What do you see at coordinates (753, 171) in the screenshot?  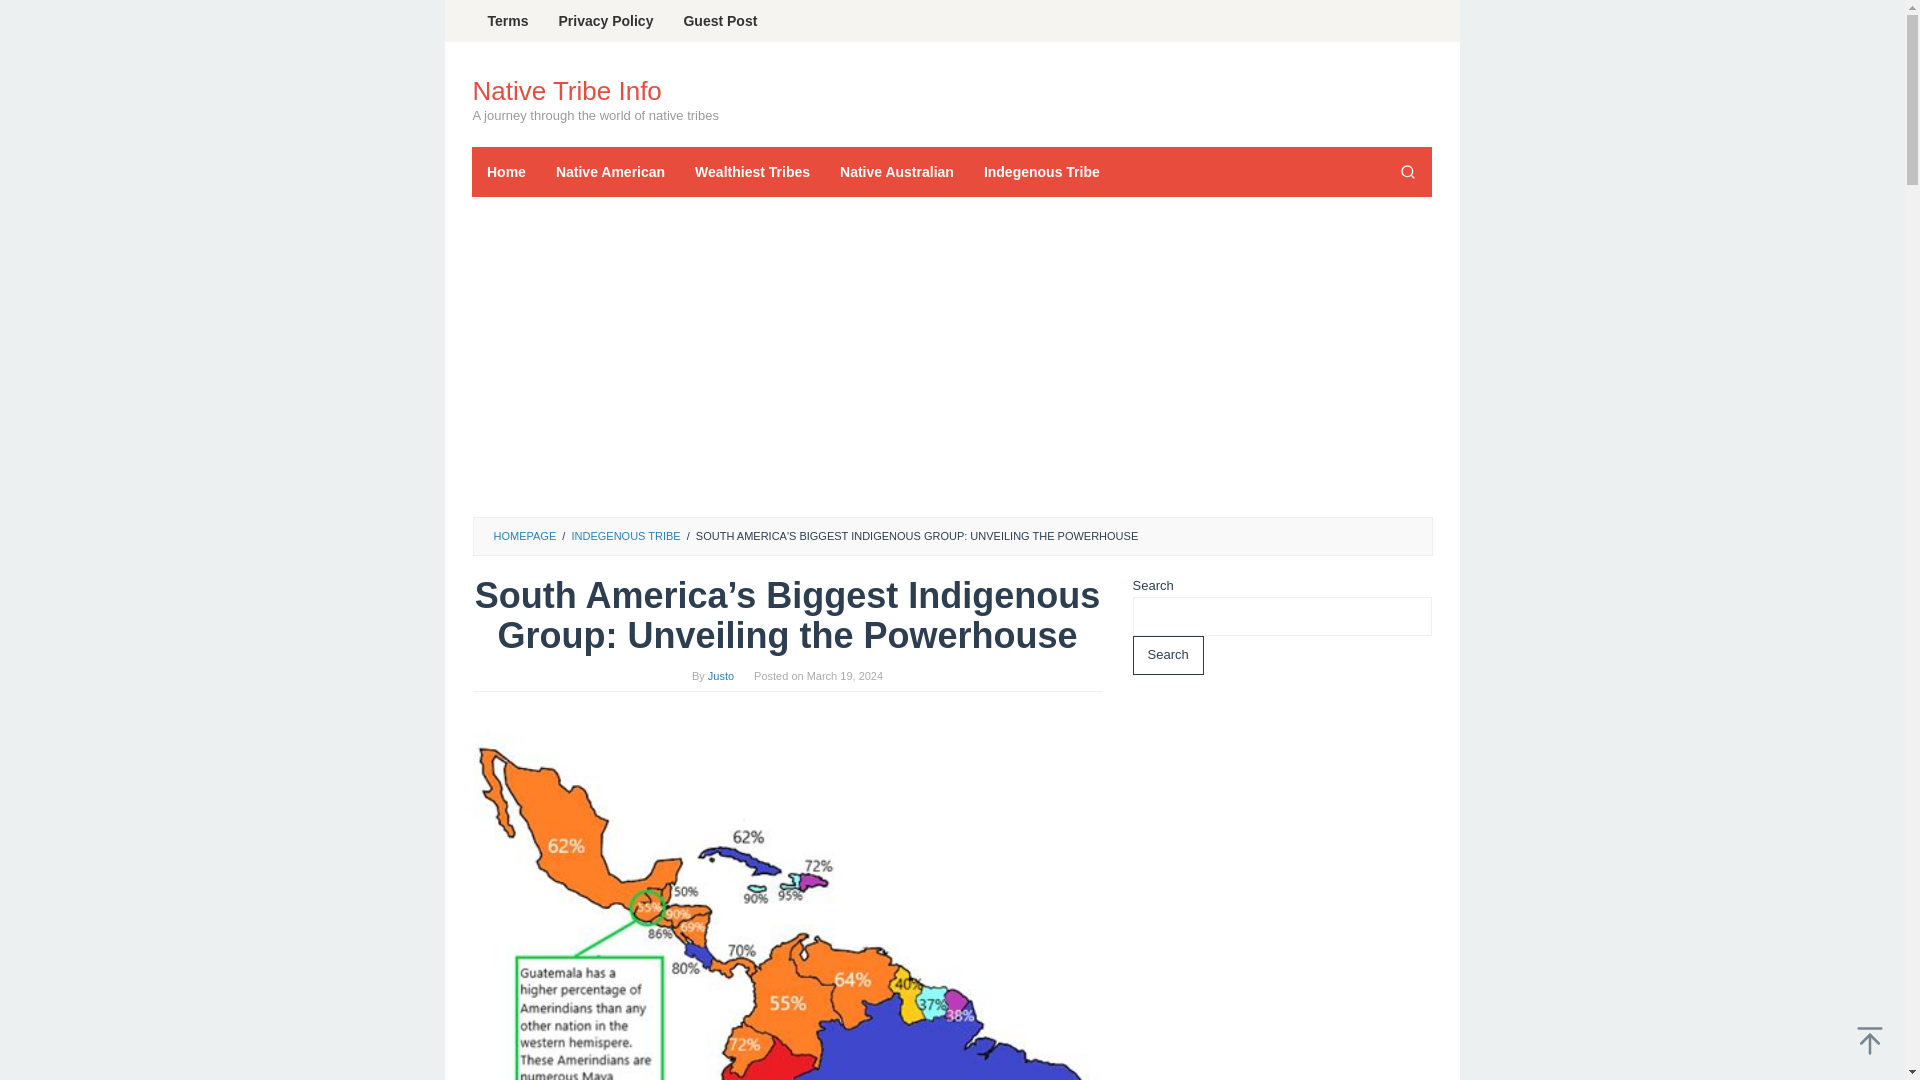 I see `Wealthiest Tribes` at bounding box center [753, 171].